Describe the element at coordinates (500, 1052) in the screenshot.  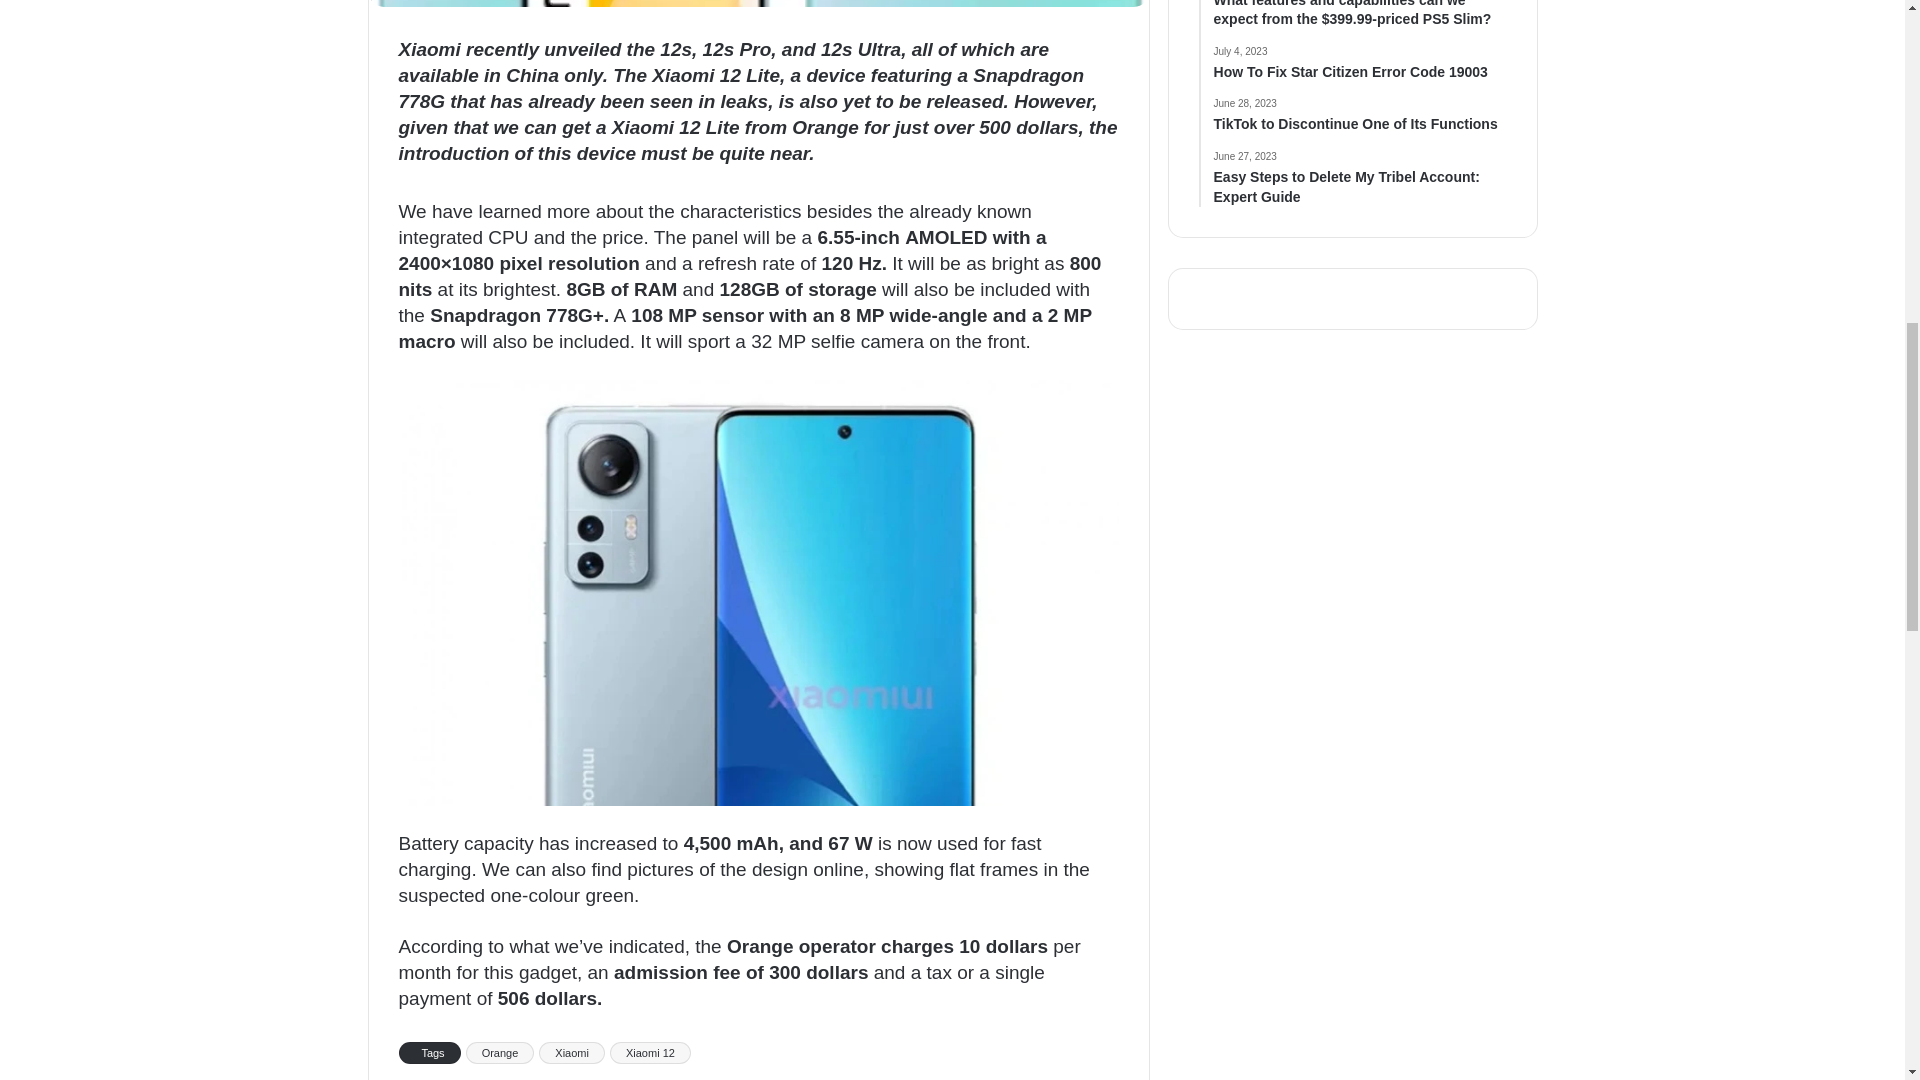
I see `Orange` at that location.